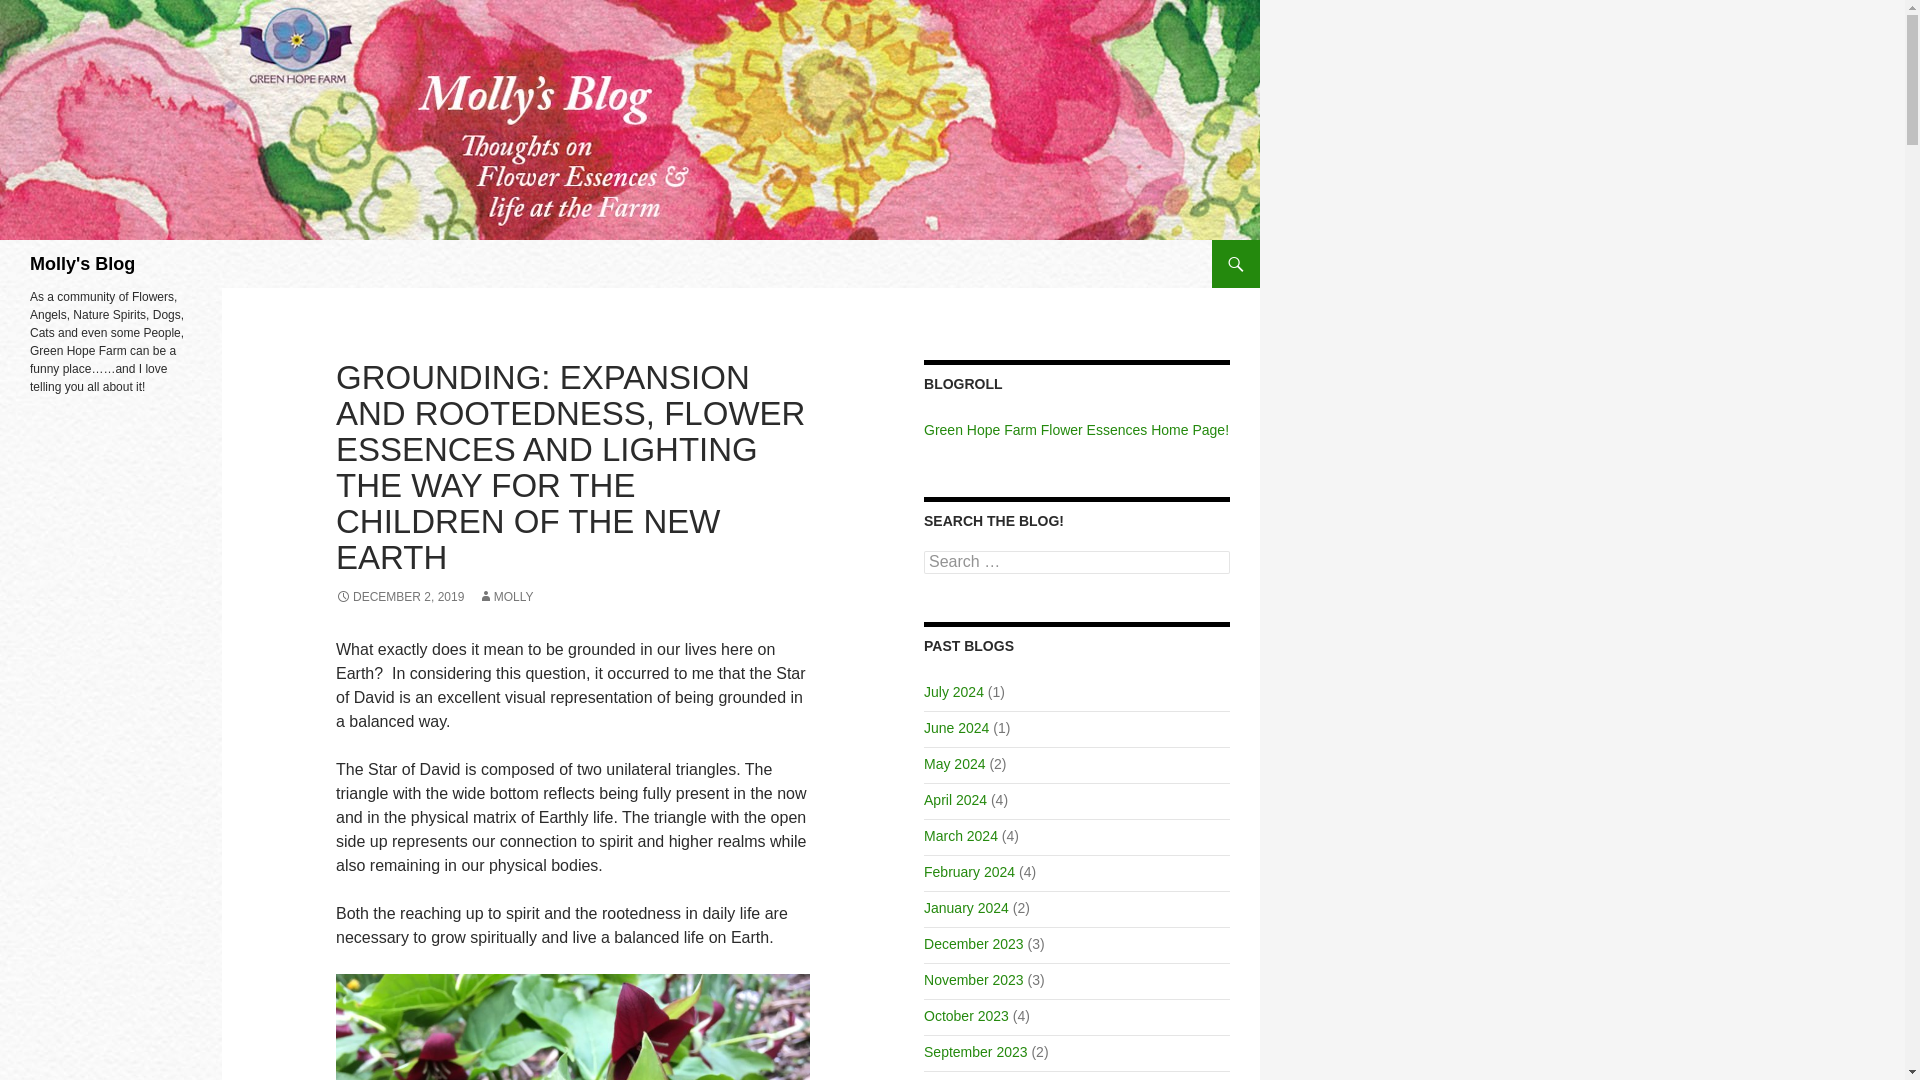  I want to click on May 2024, so click(954, 764).